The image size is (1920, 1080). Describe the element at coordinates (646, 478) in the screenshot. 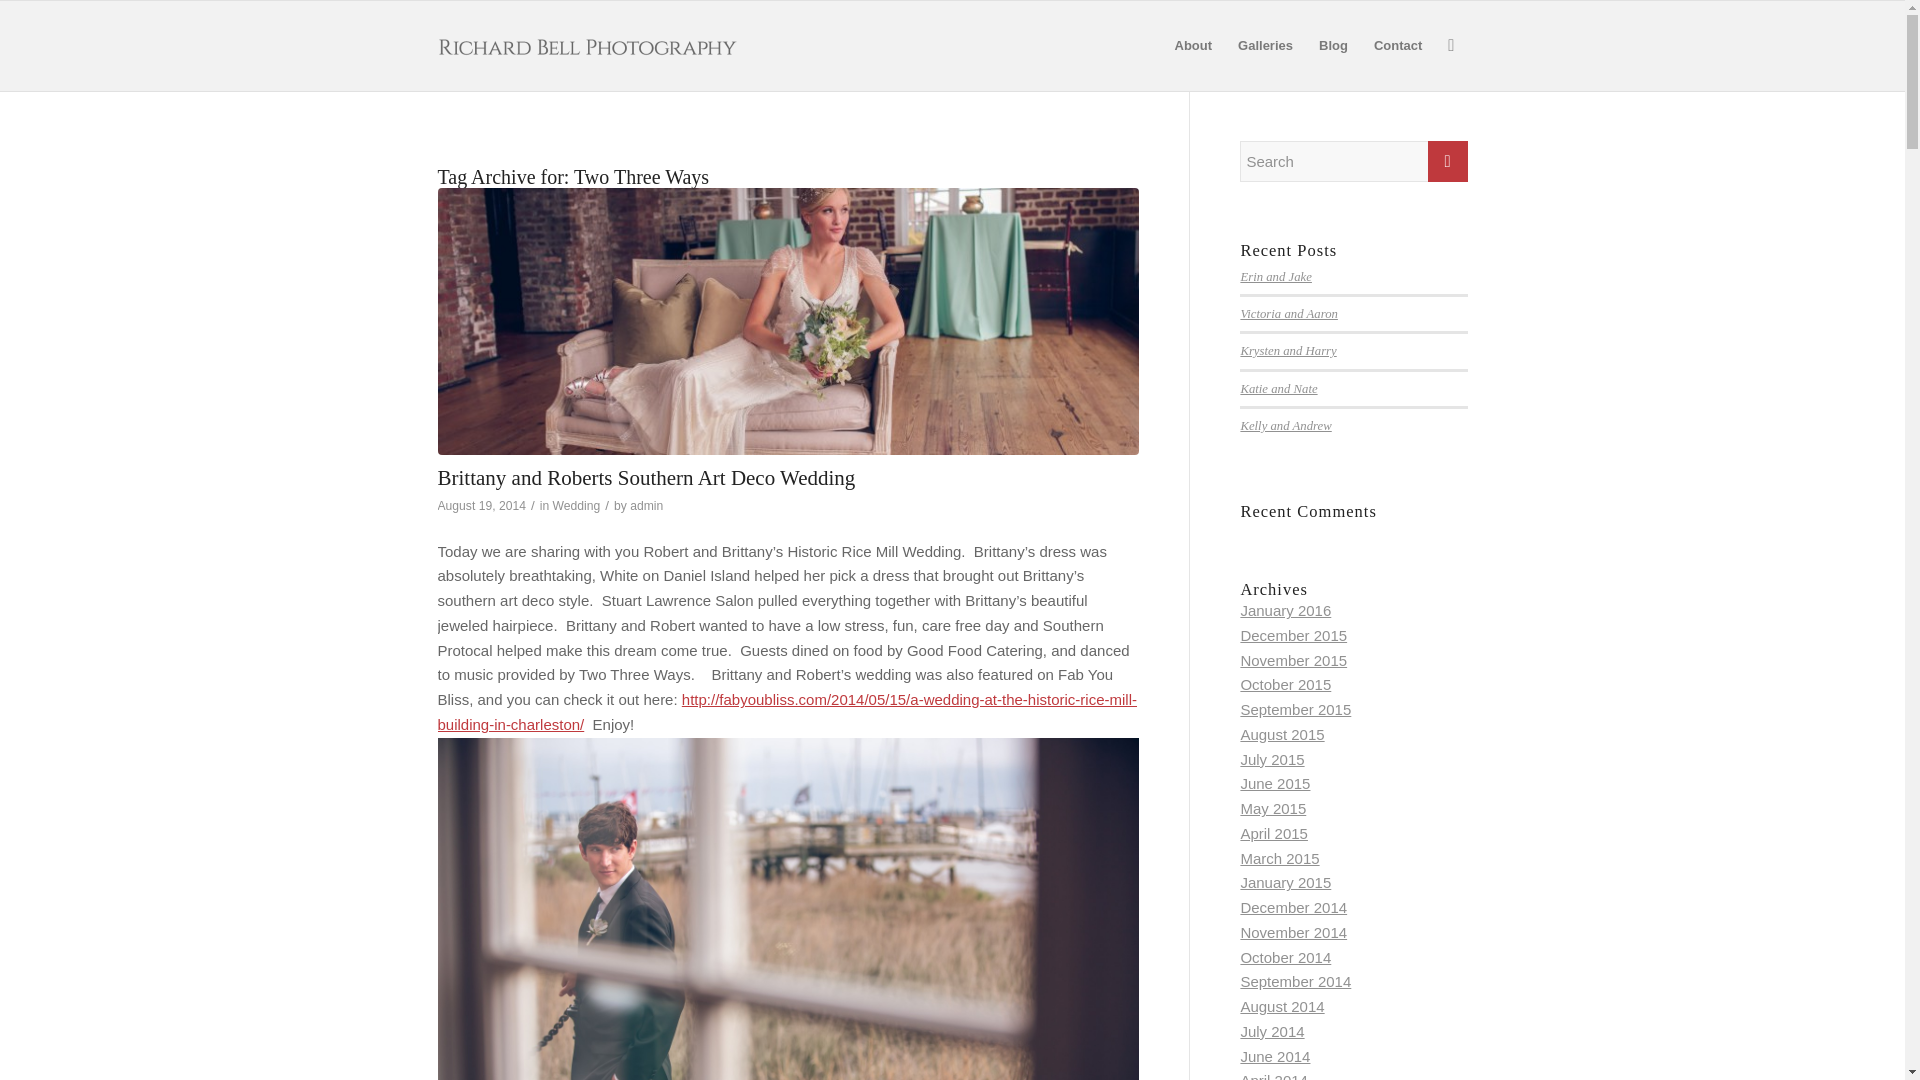

I see `Brittany and Roberts Southern Art Deco Wedding` at that location.